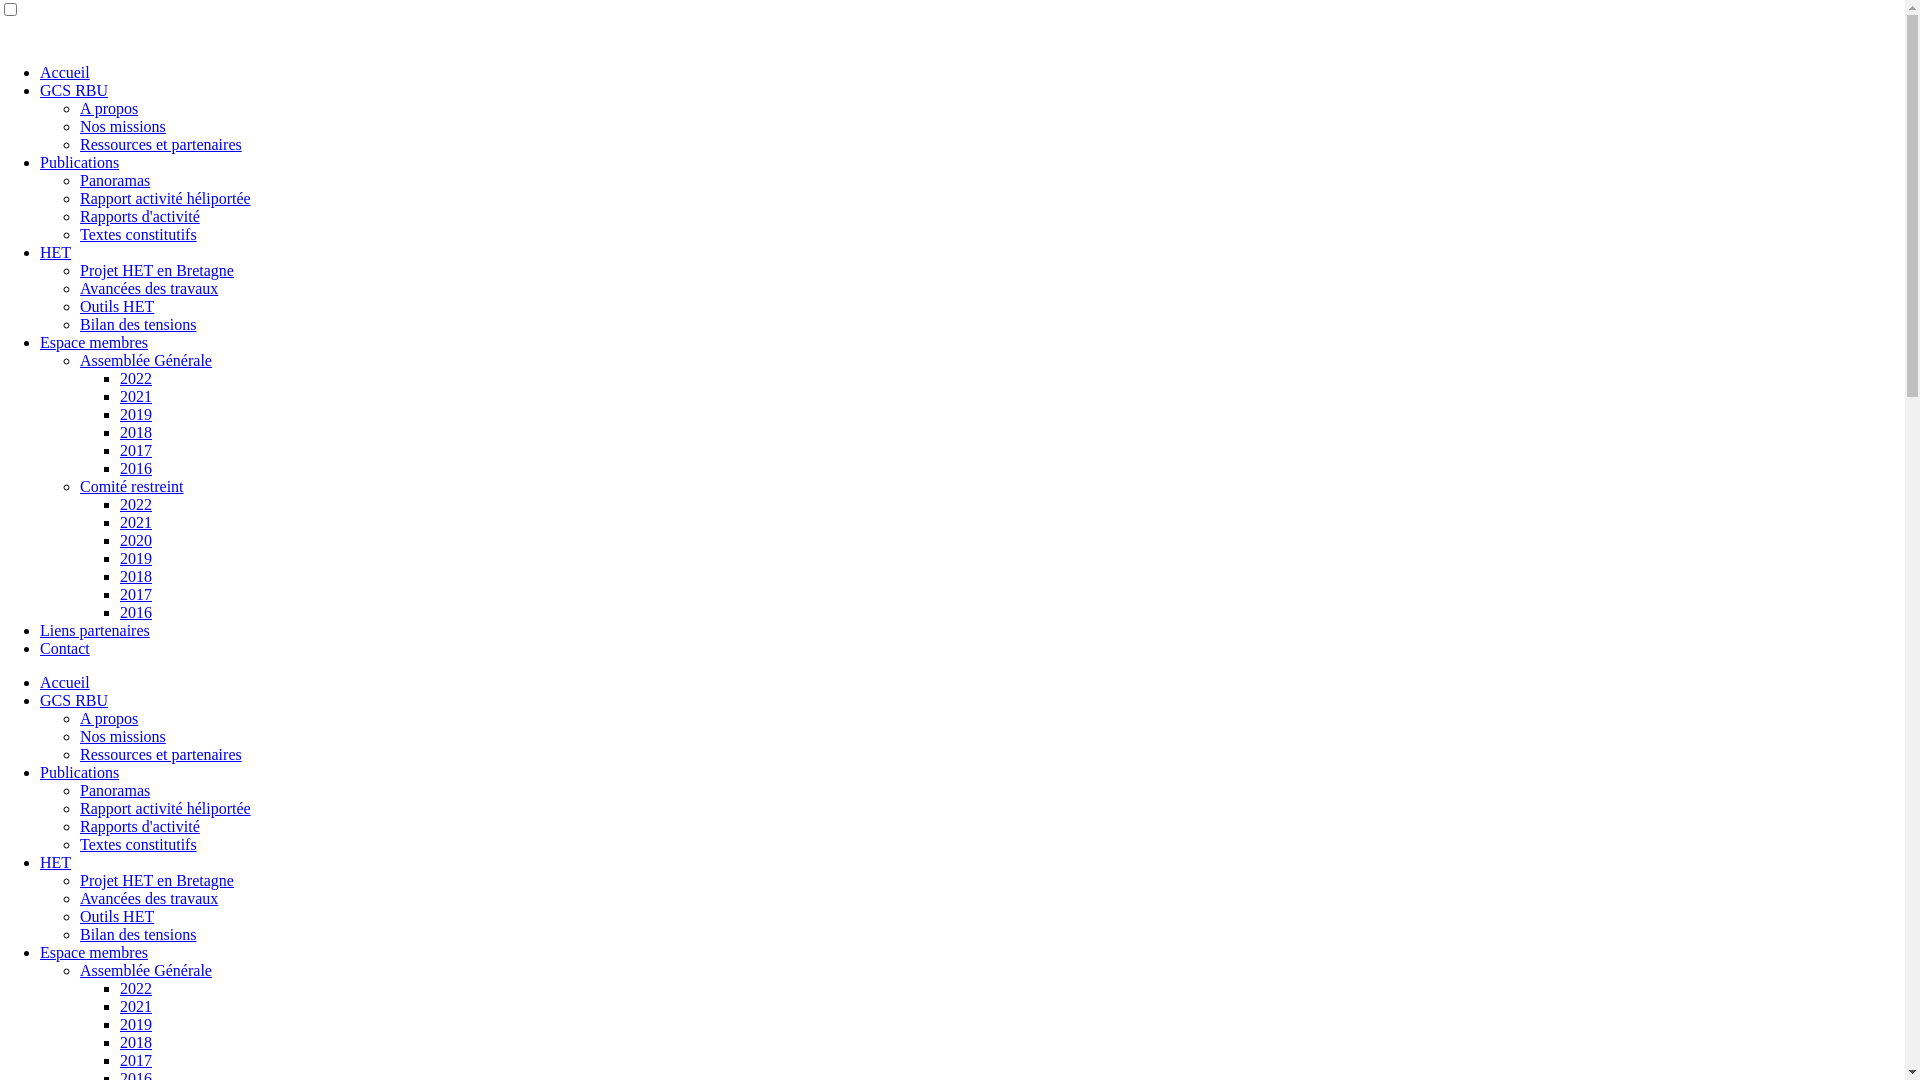 Image resolution: width=1920 pixels, height=1080 pixels. What do you see at coordinates (136, 612) in the screenshot?
I see `2016` at bounding box center [136, 612].